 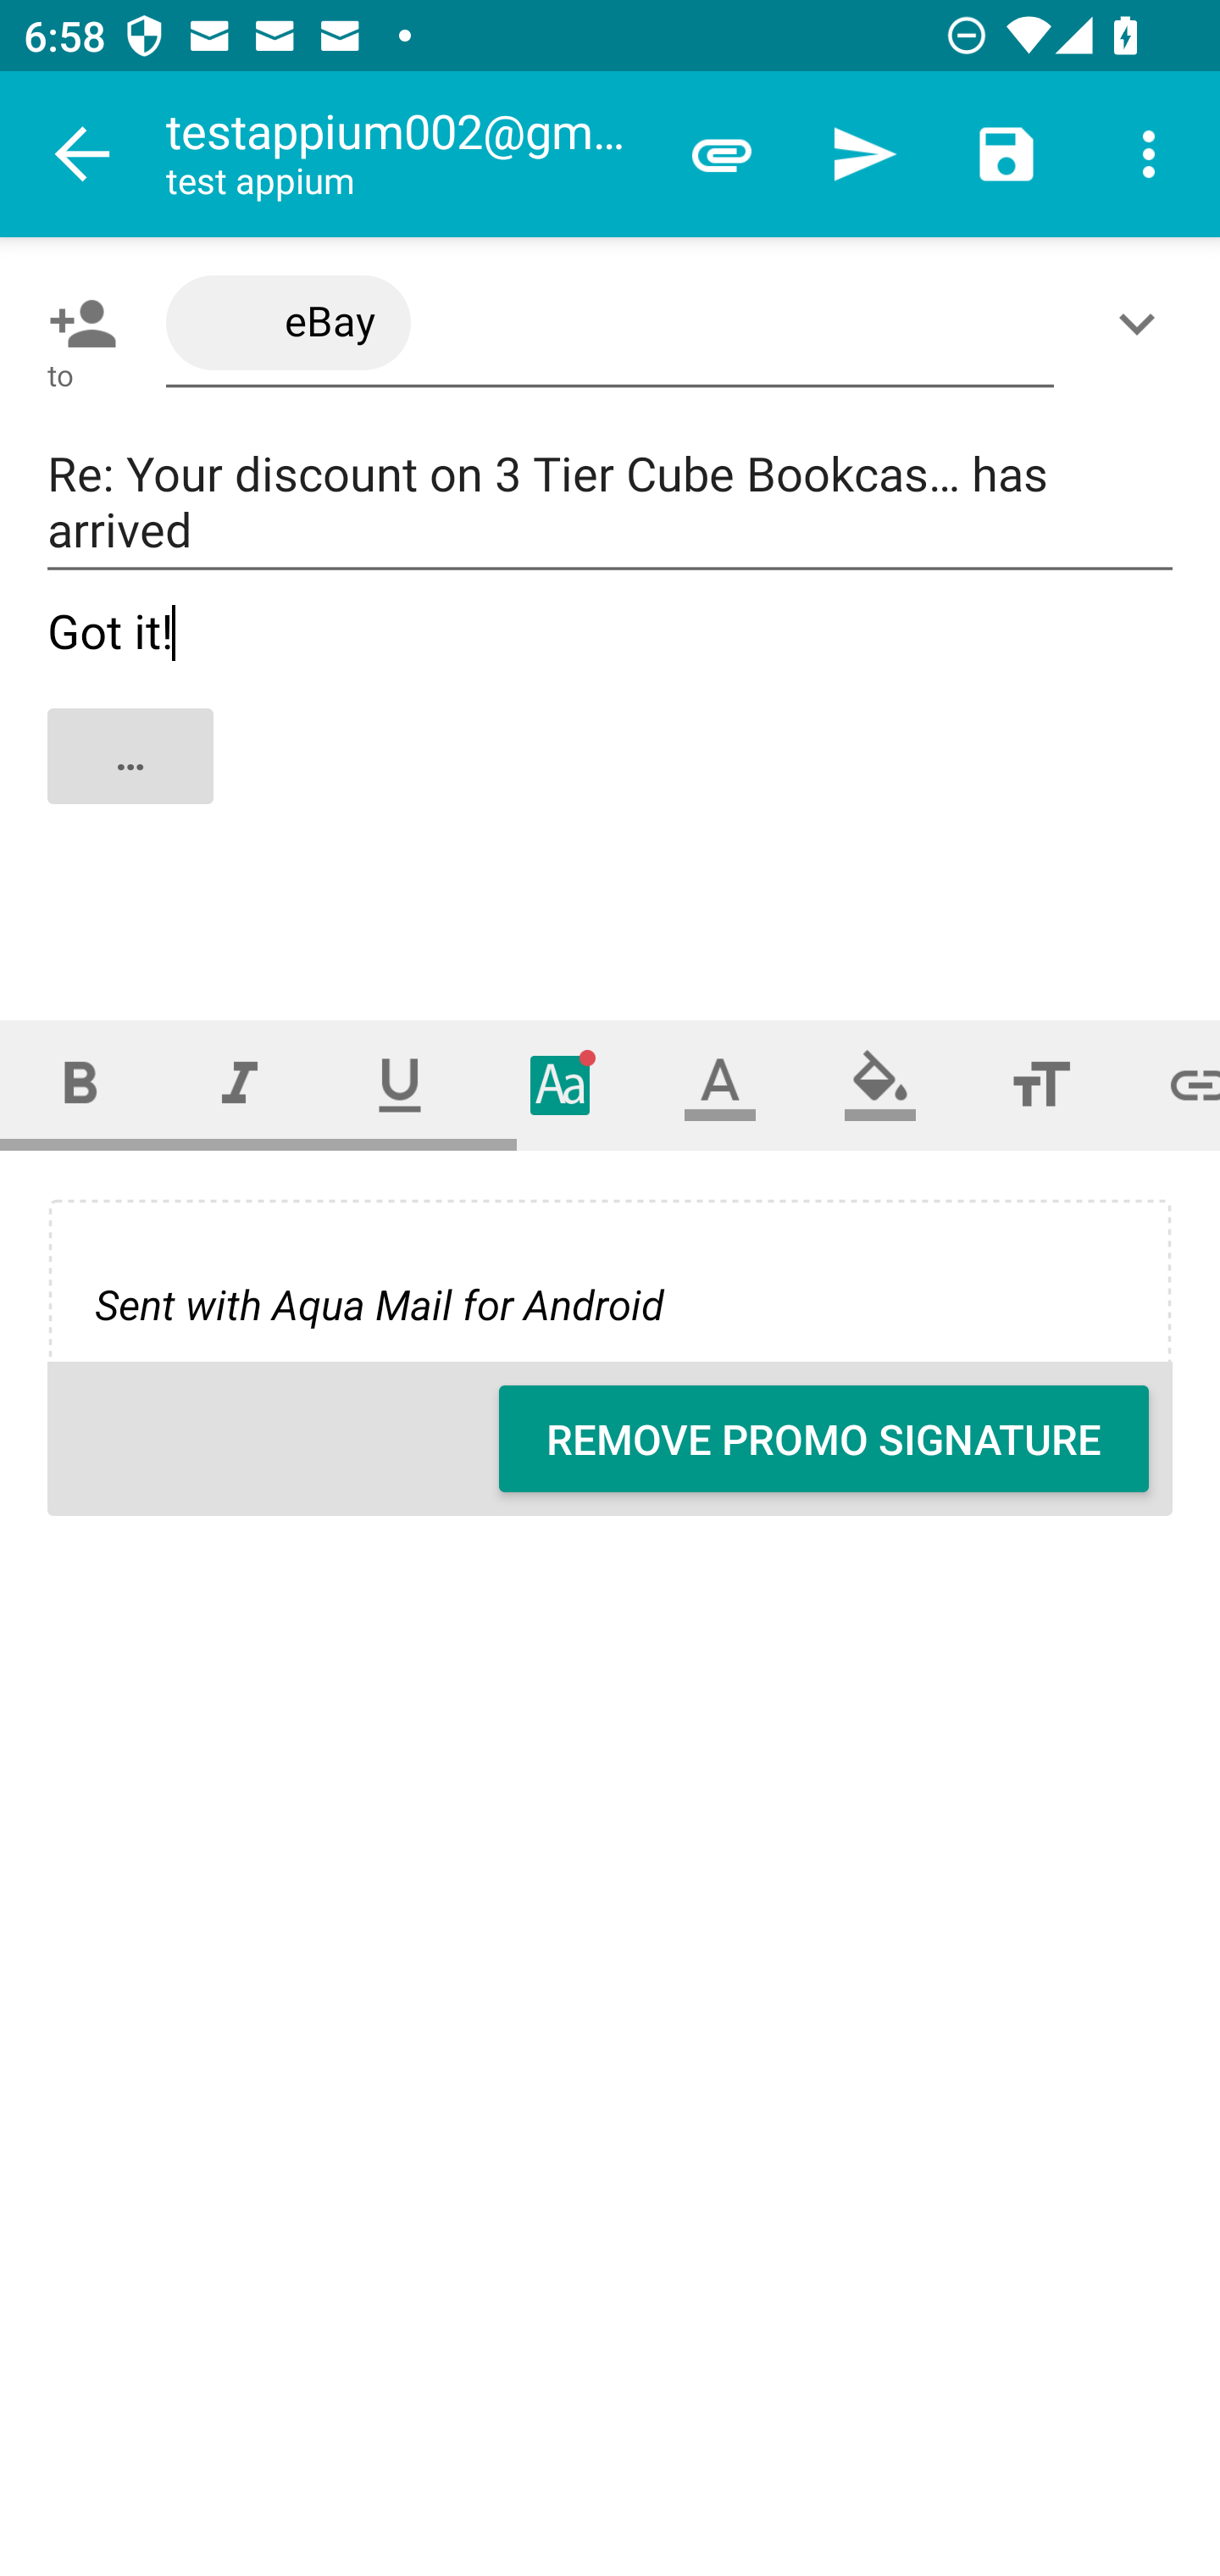 I want to click on Attach, so click(x=722, y=154).